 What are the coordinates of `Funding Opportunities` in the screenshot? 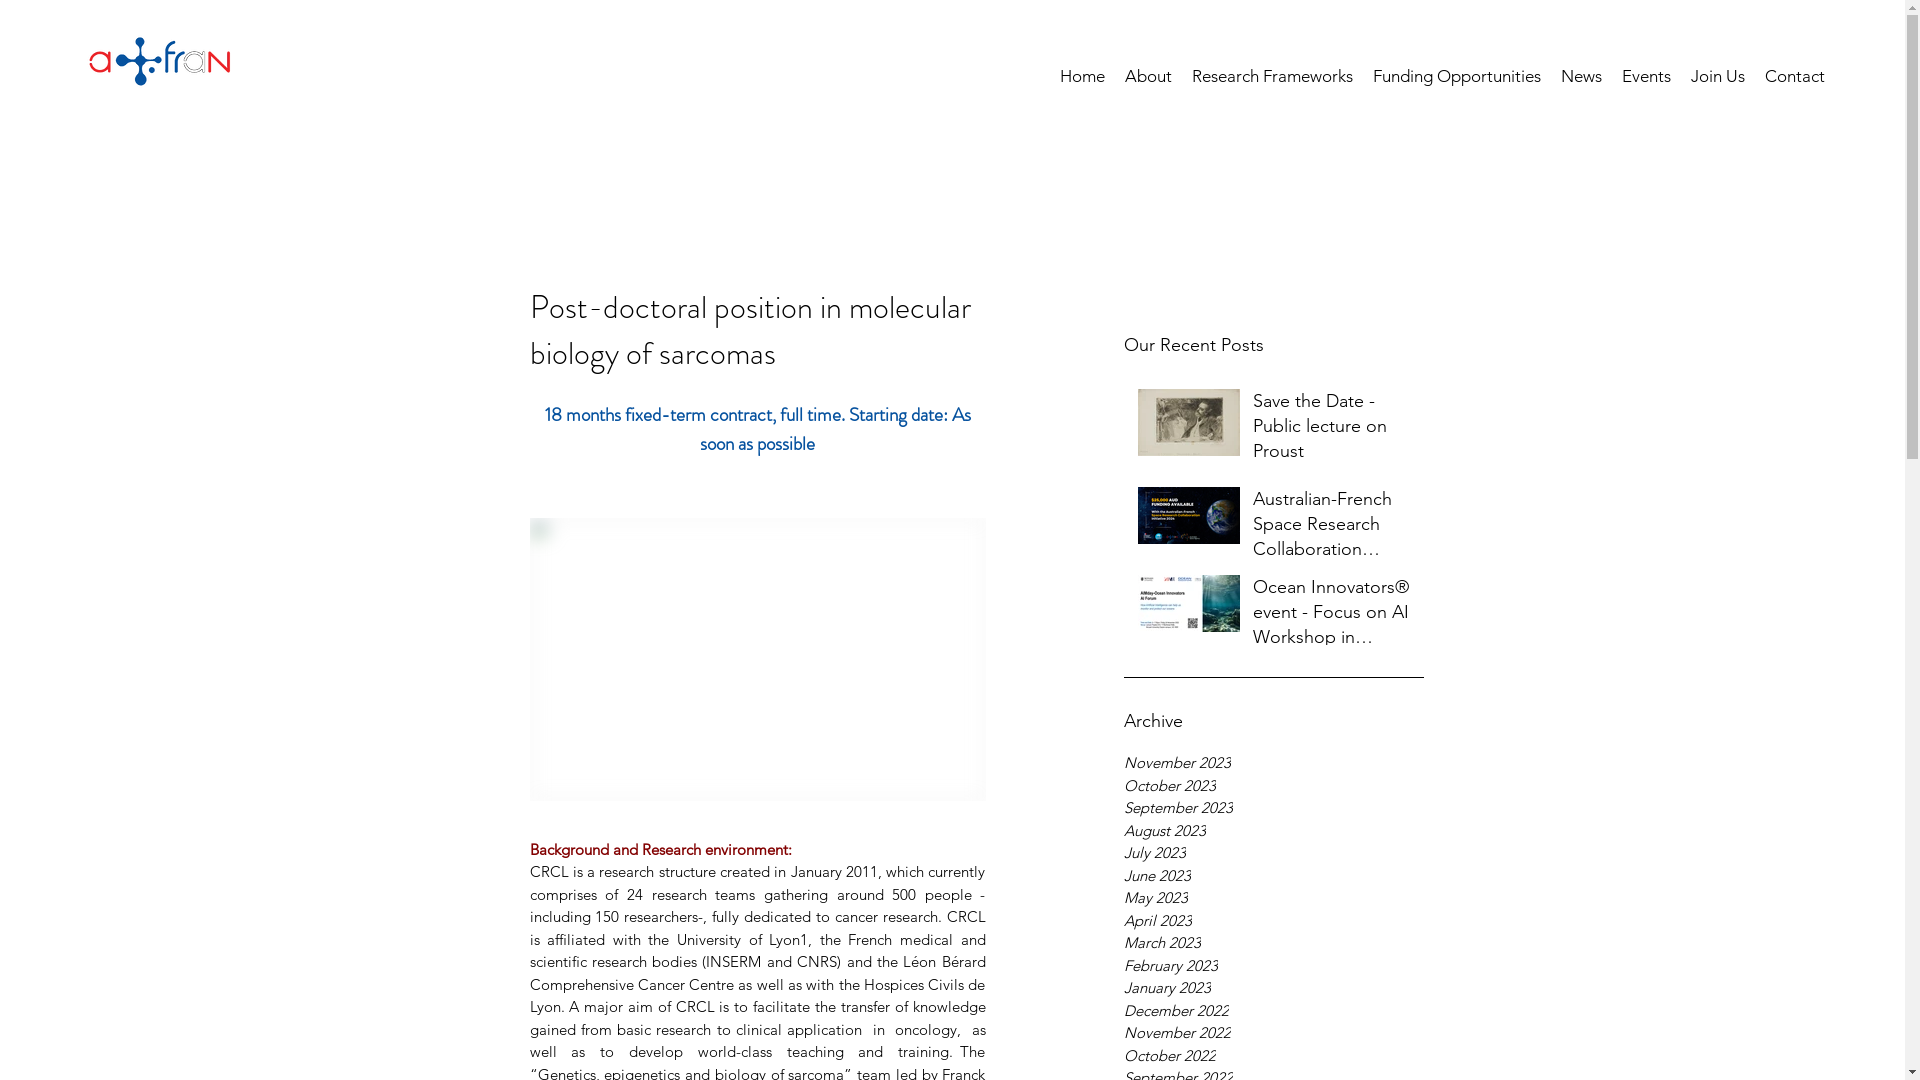 It's located at (1457, 76).